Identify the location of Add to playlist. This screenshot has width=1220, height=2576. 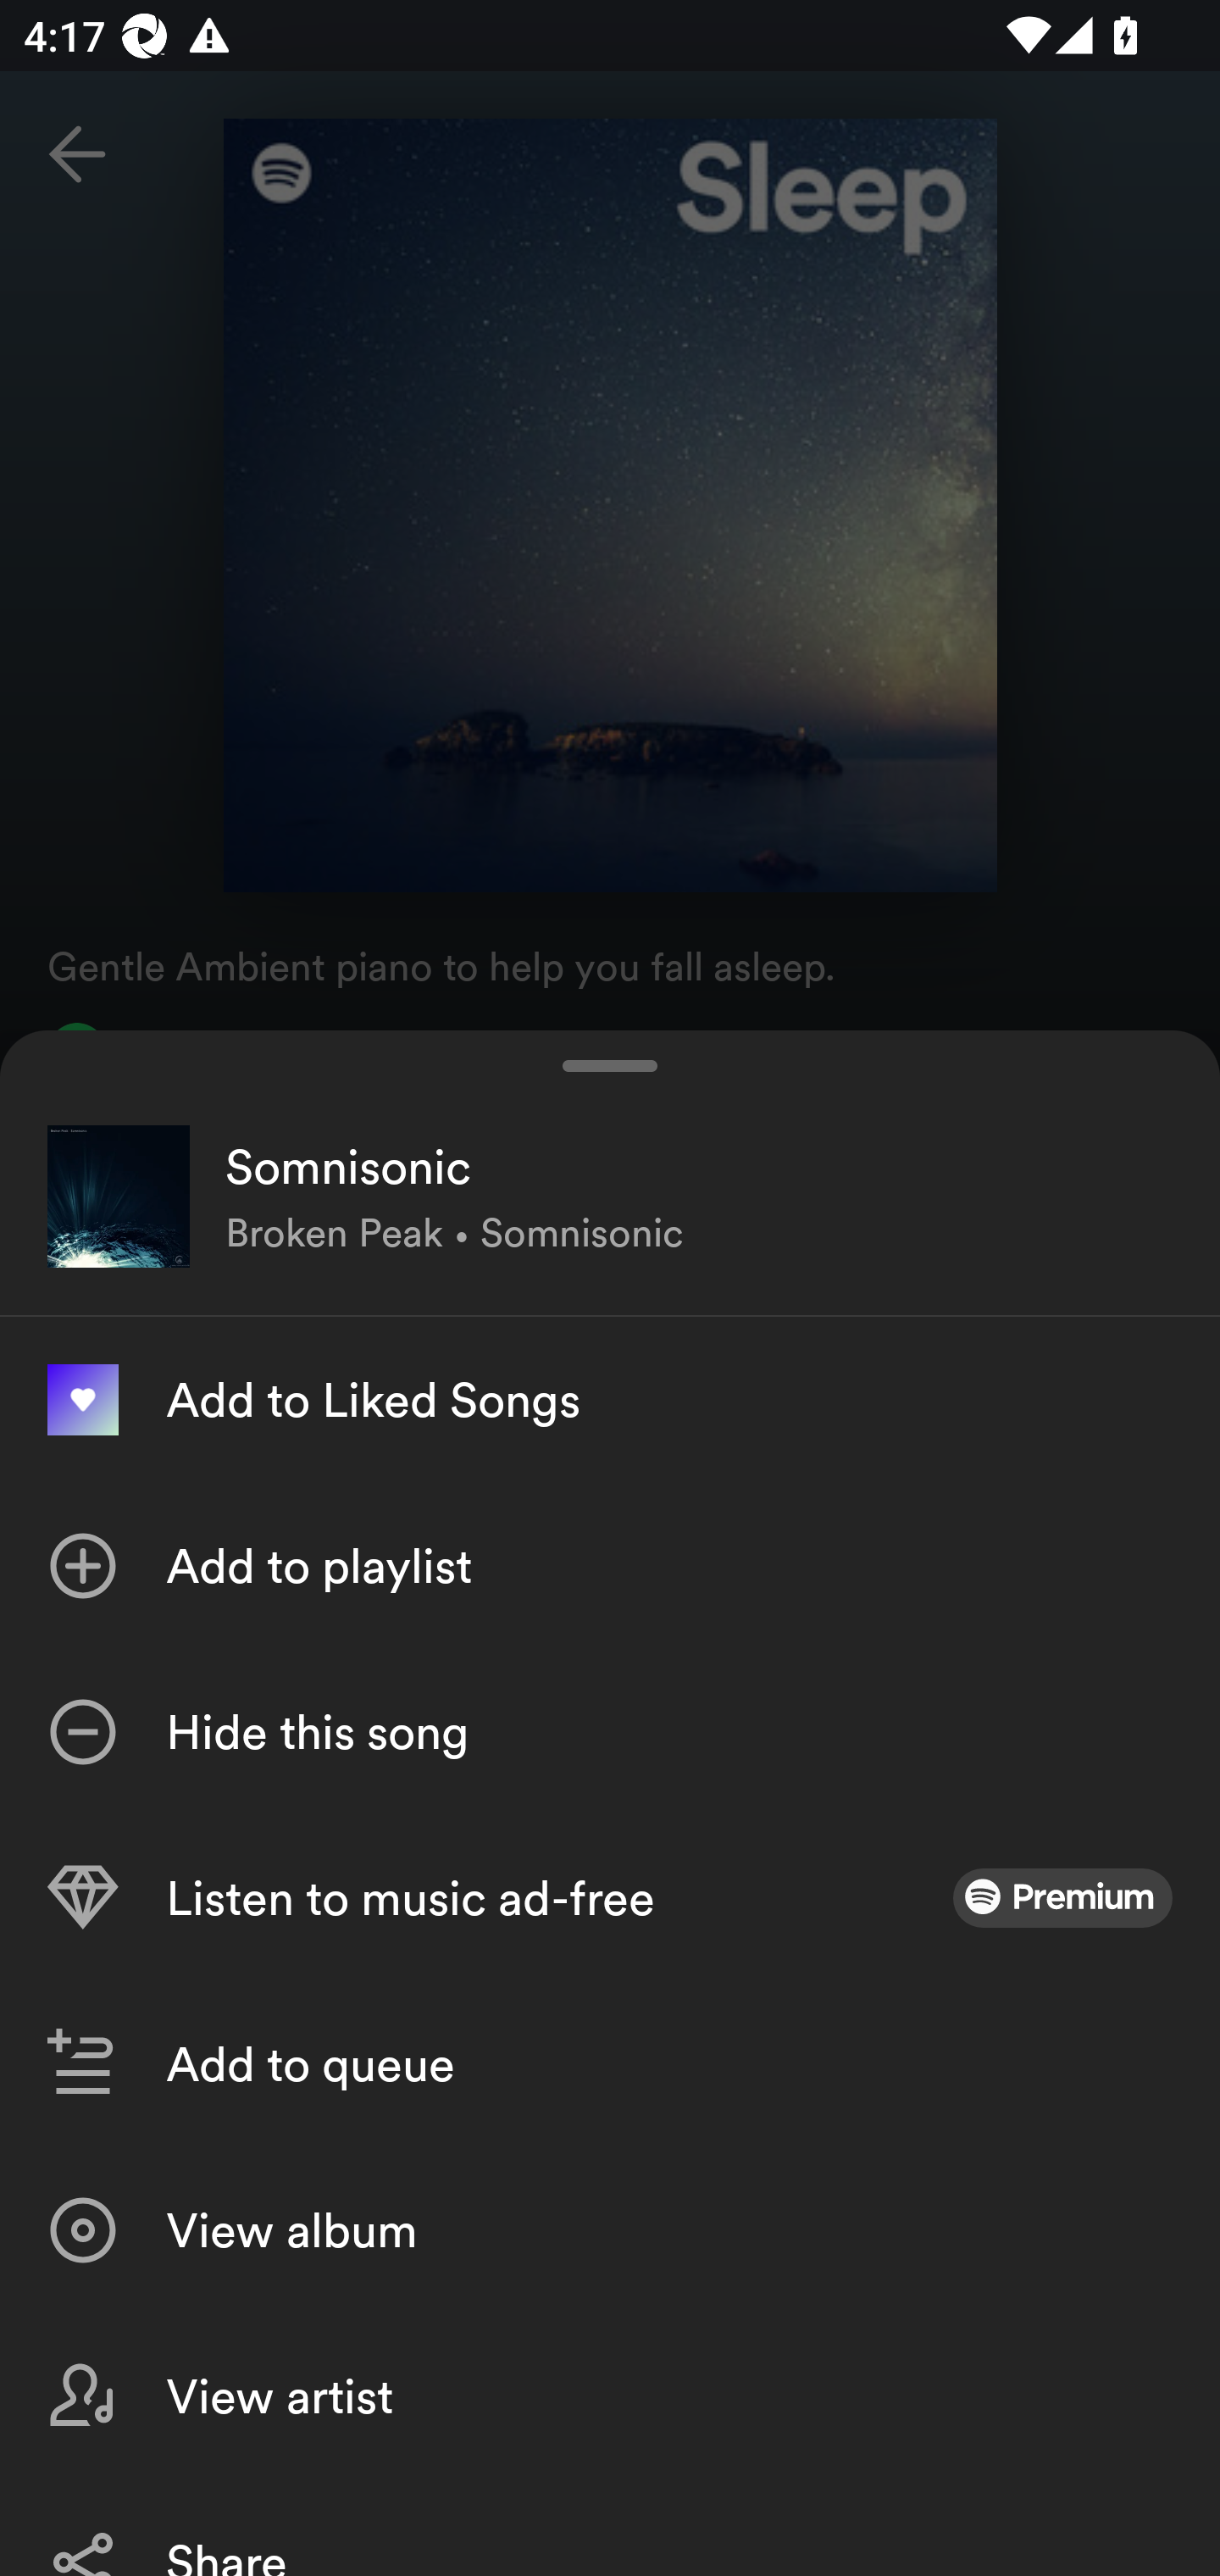
(610, 1566).